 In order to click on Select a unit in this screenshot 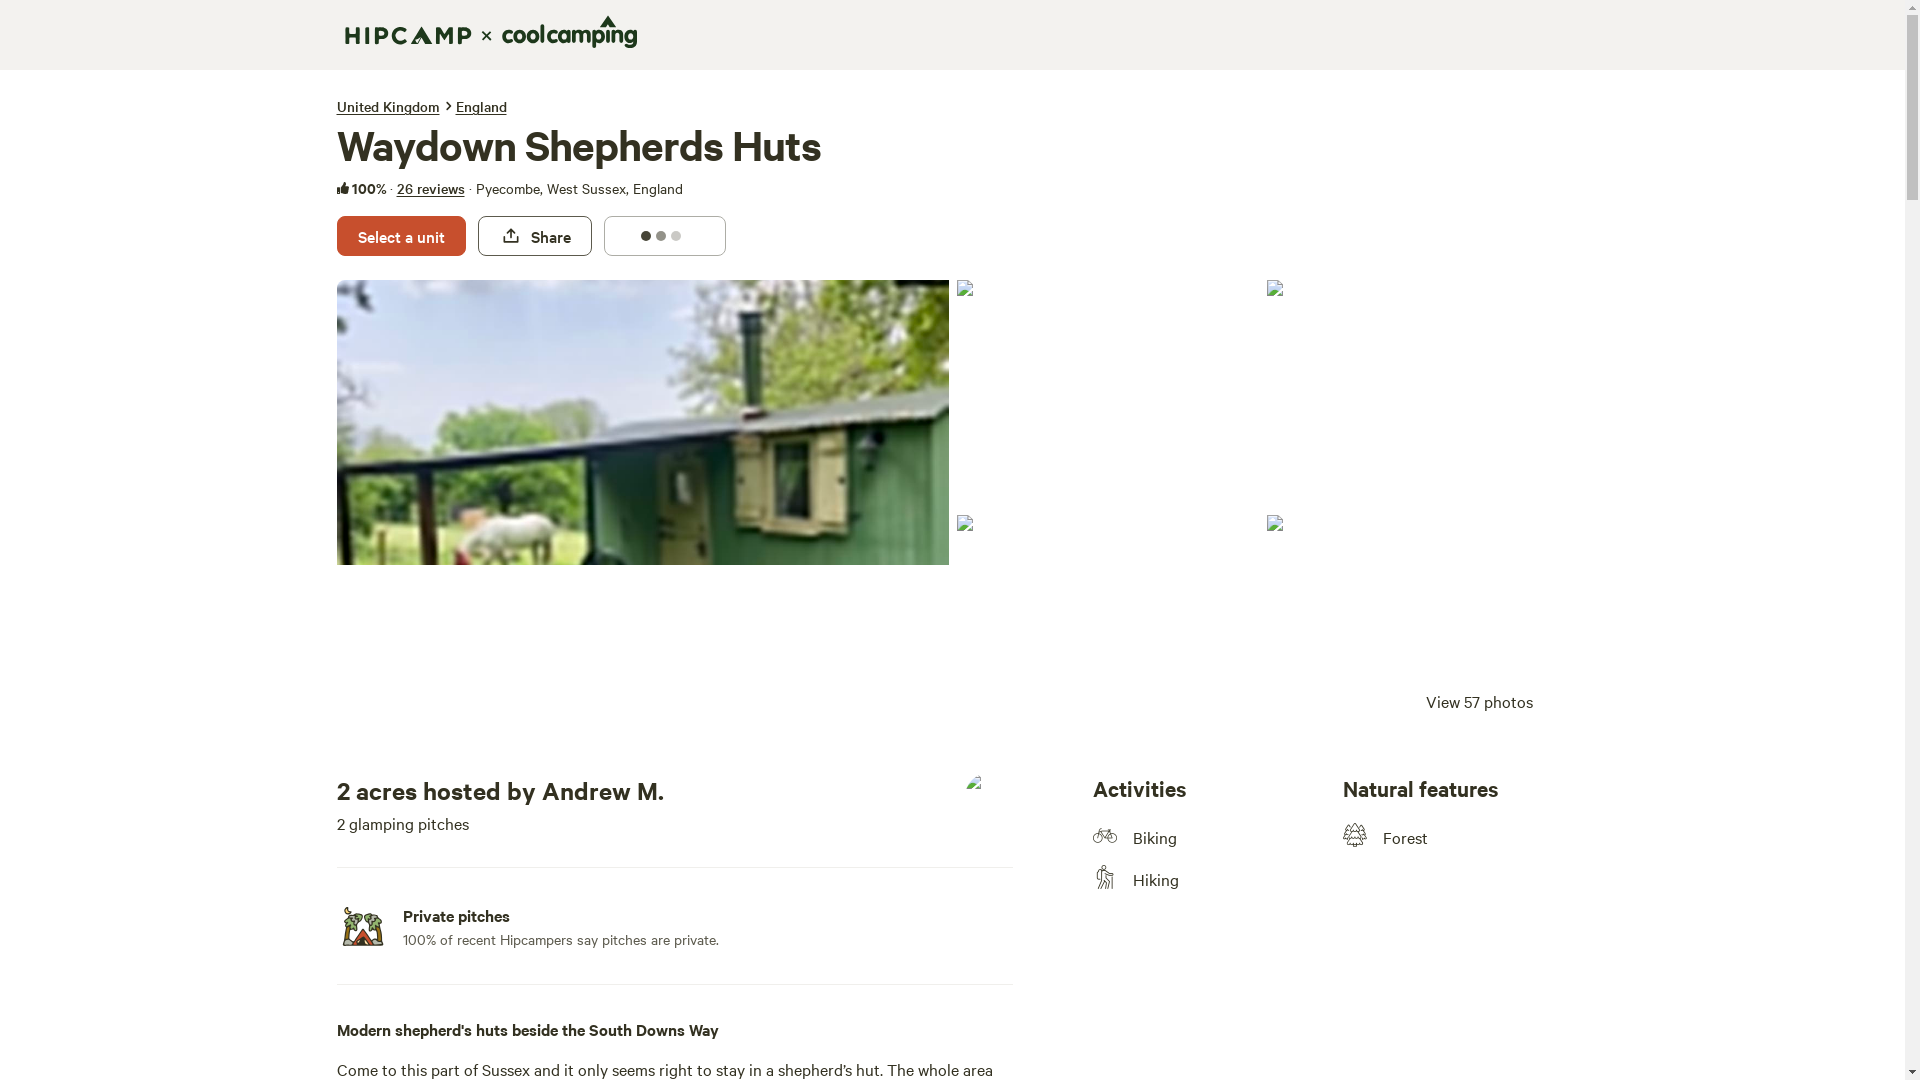, I will do `click(400, 236)`.